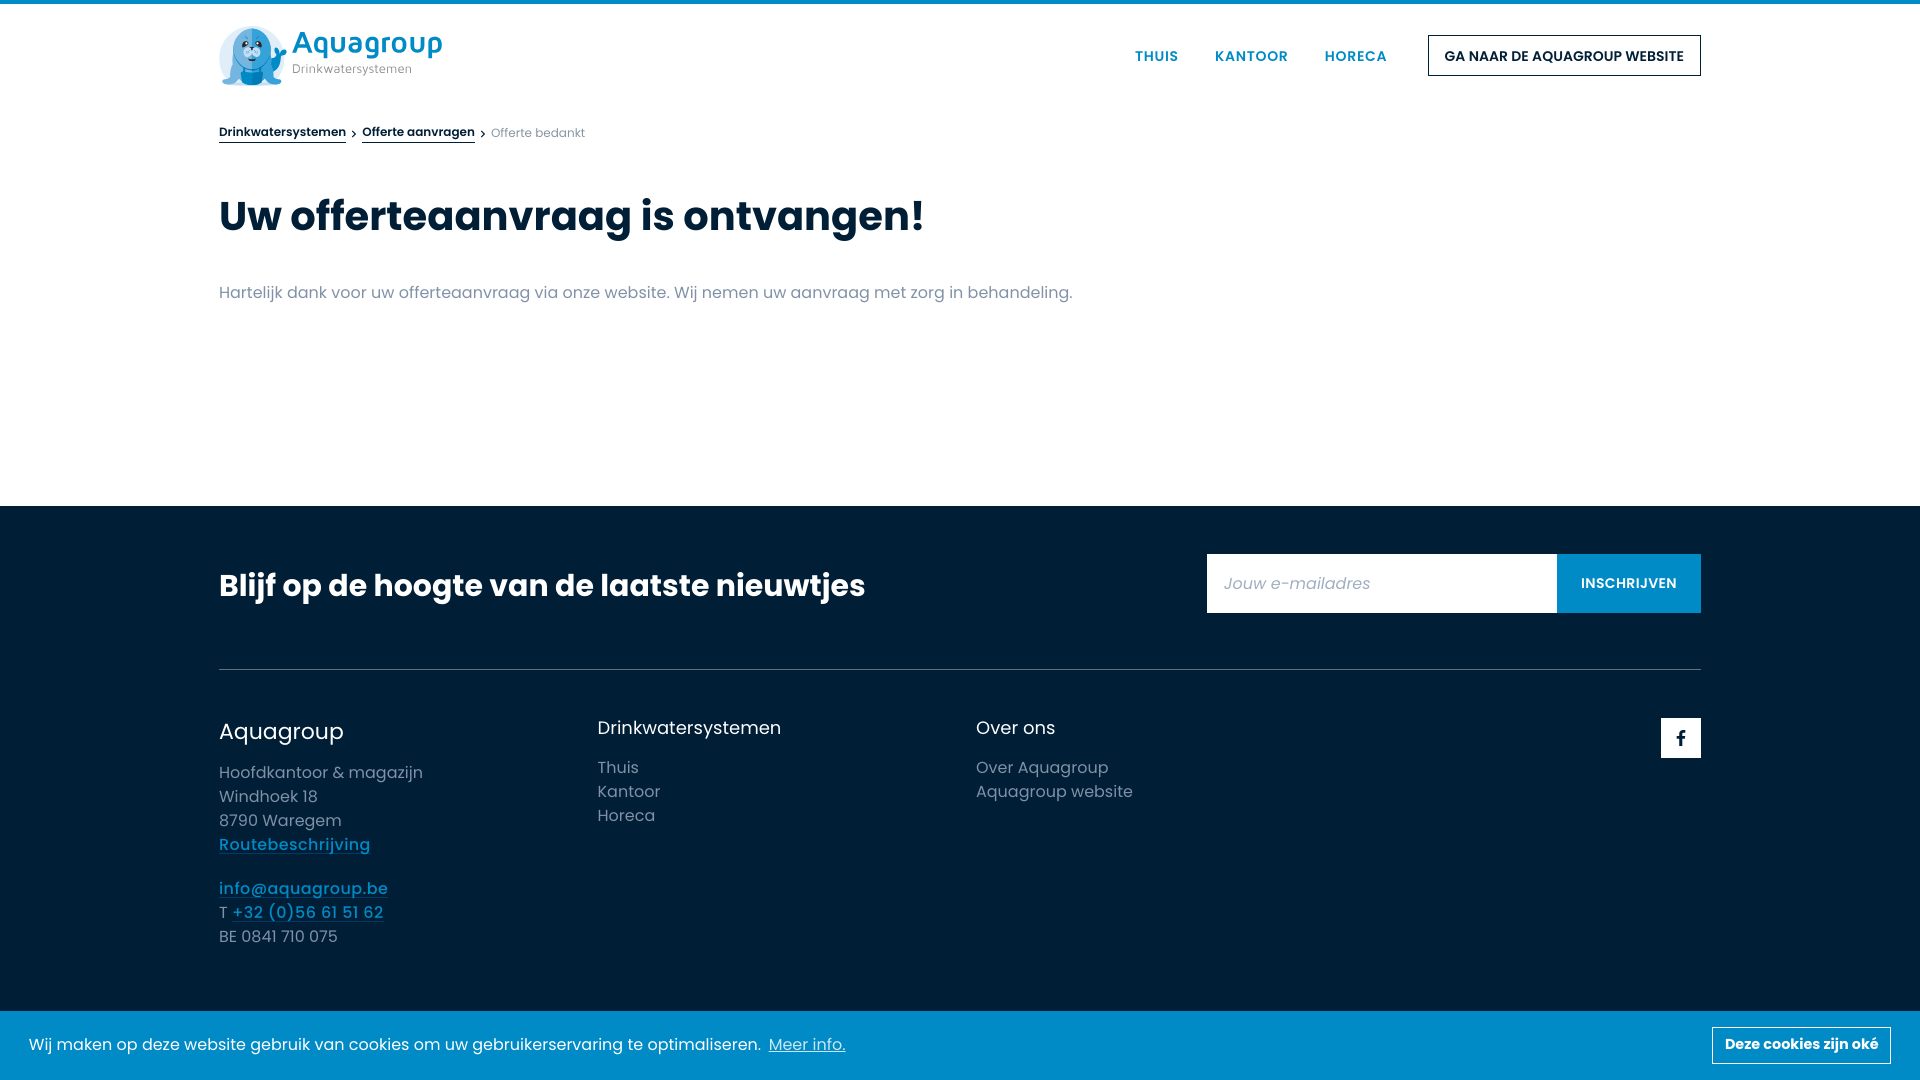  What do you see at coordinates (308, 913) in the screenshot?
I see `+32 (0)56 61 51 62` at bounding box center [308, 913].